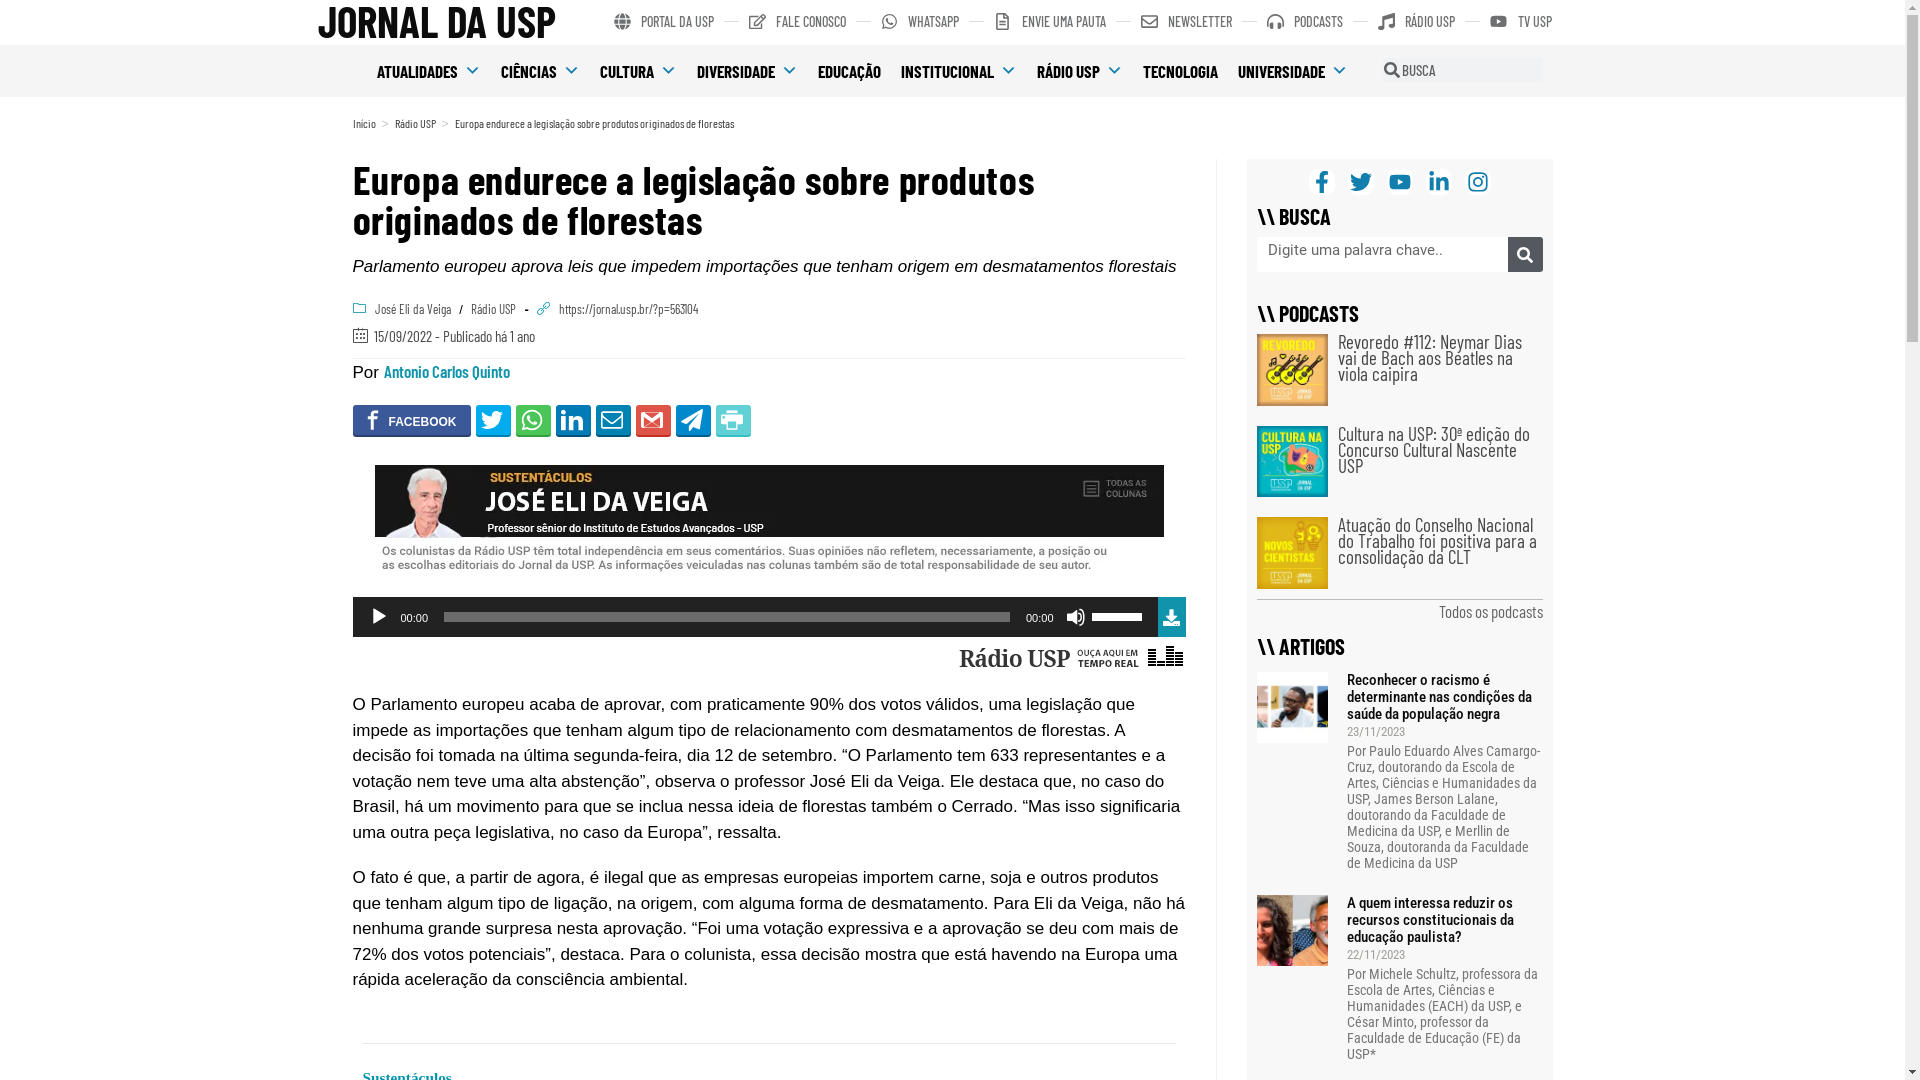 The width and height of the screenshot is (1920, 1080). Describe the element at coordinates (614, 420) in the screenshot. I see `Enviar por email` at that location.